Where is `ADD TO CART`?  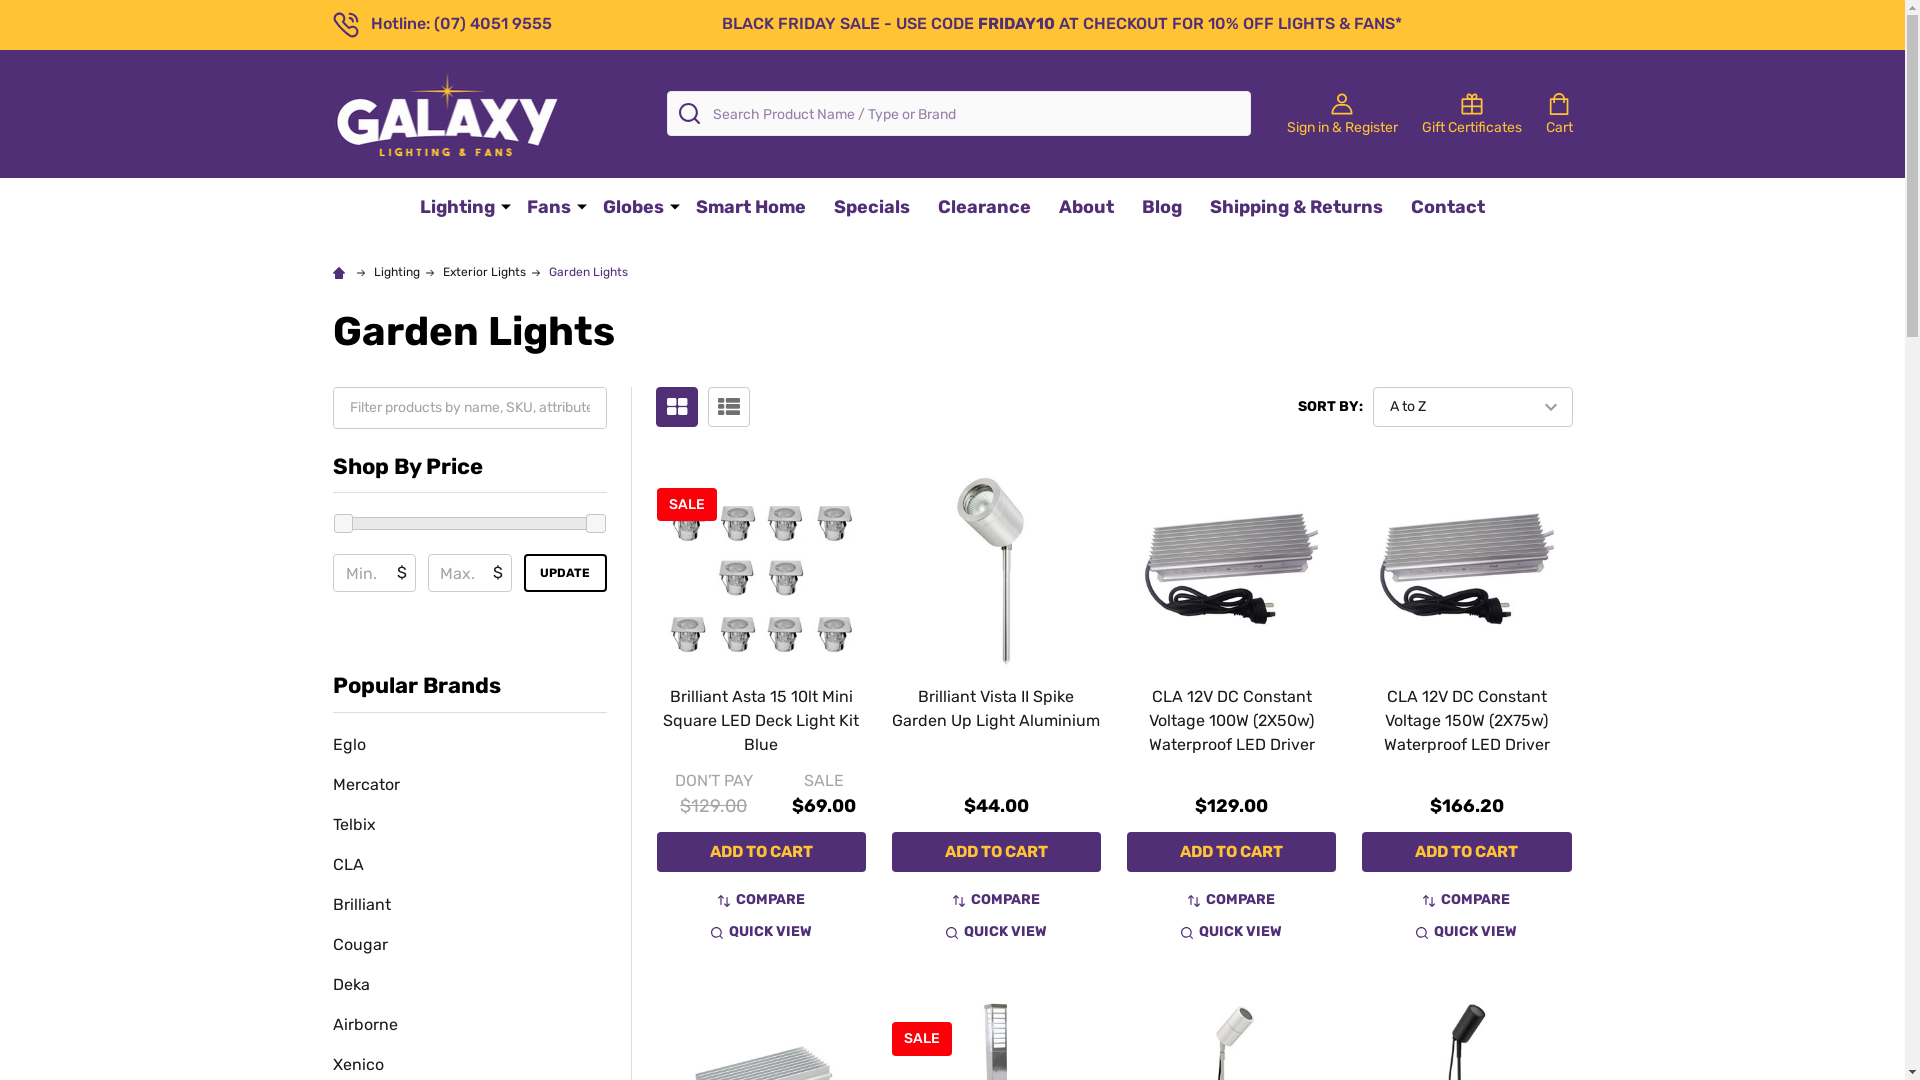
ADD TO CART is located at coordinates (760, 852).